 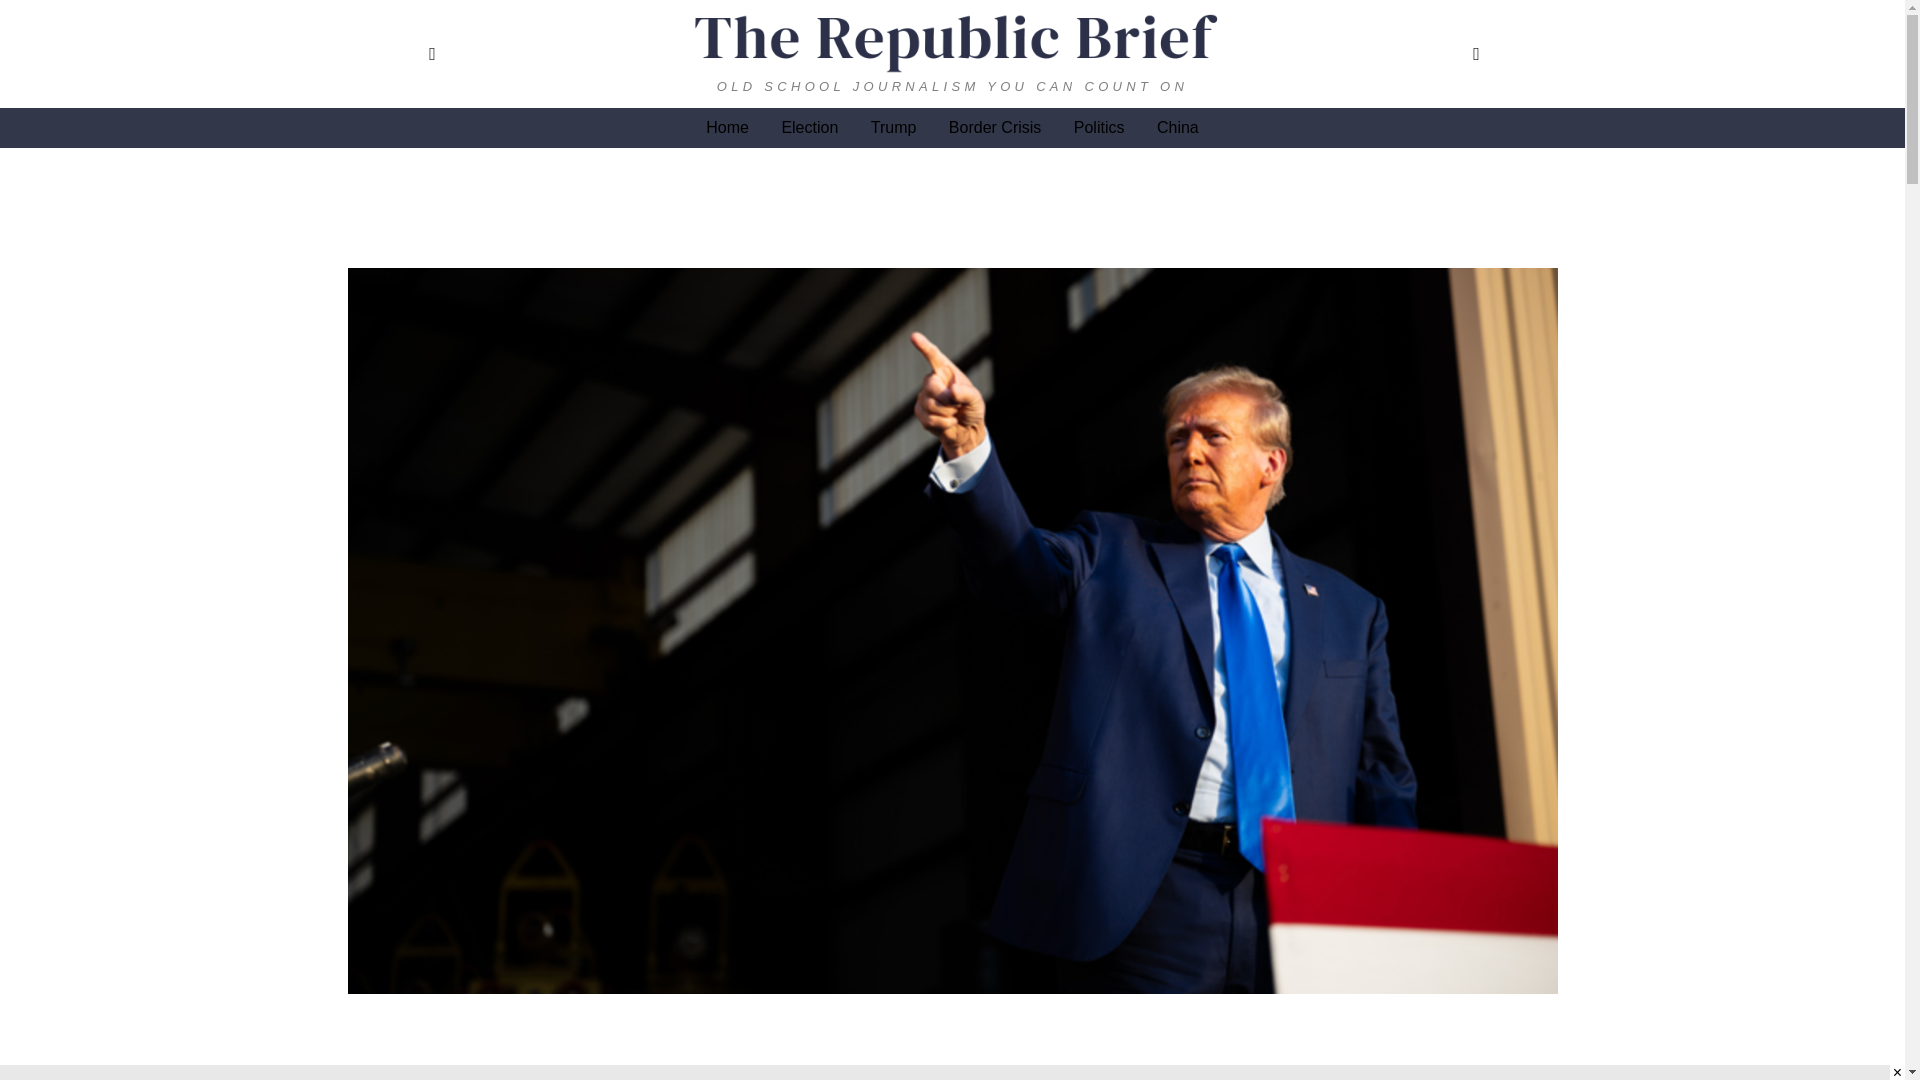 What do you see at coordinates (809, 128) in the screenshot?
I see `Election` at bounding box center [809, 128].